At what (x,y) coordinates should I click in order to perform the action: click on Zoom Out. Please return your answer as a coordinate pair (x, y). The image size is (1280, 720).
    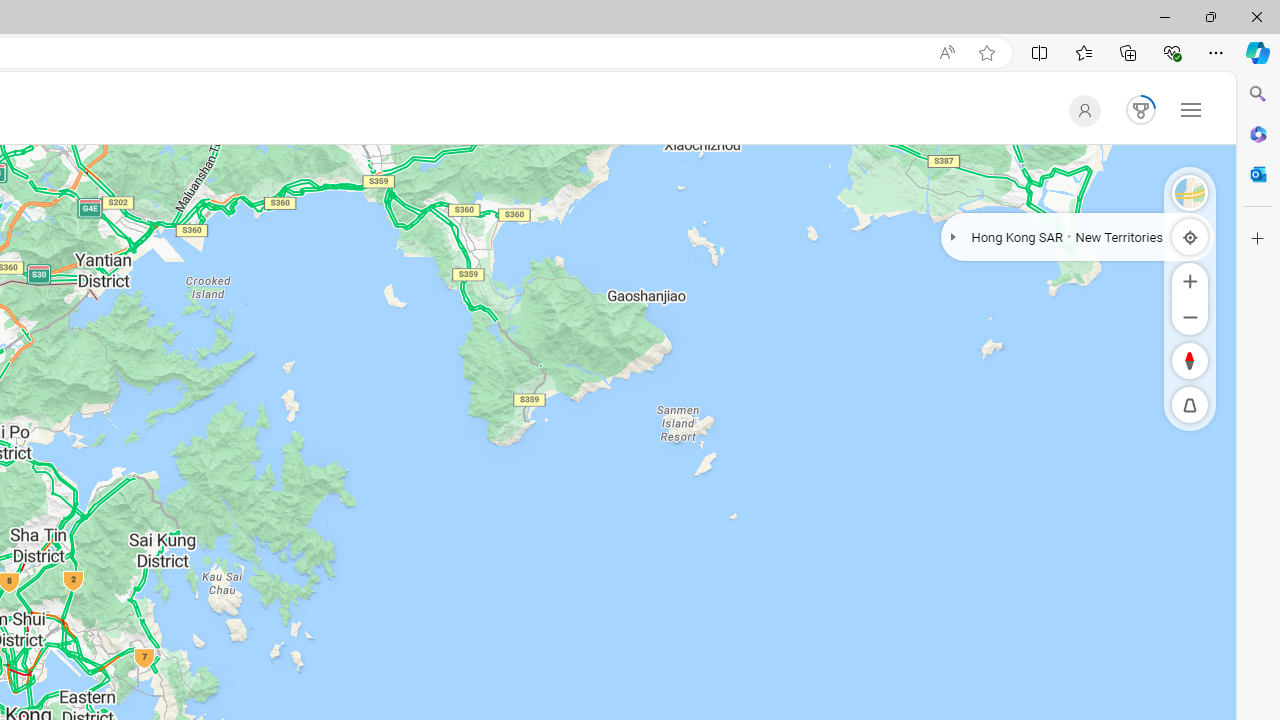
    Looking at the image, I should click on (1190, 316).